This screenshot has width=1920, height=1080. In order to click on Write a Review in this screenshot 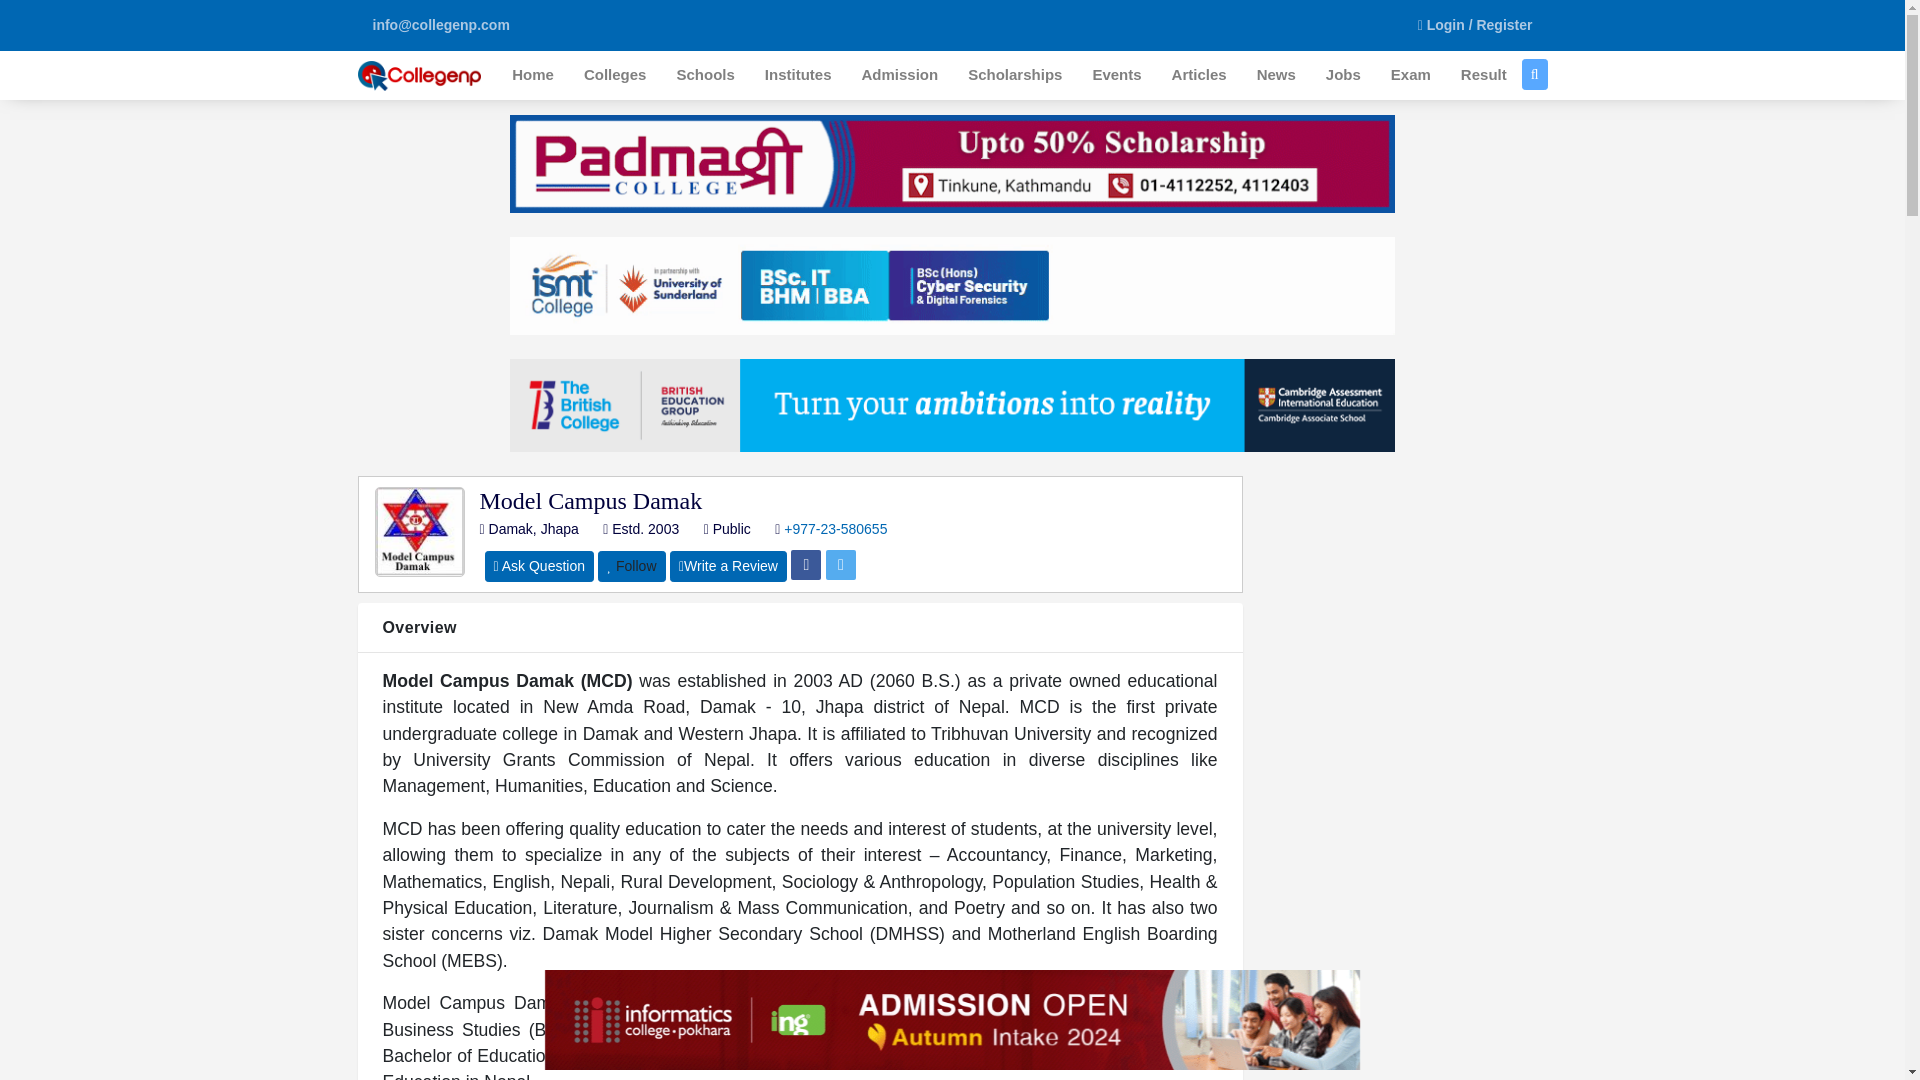, I will do `click(728, 566)`.